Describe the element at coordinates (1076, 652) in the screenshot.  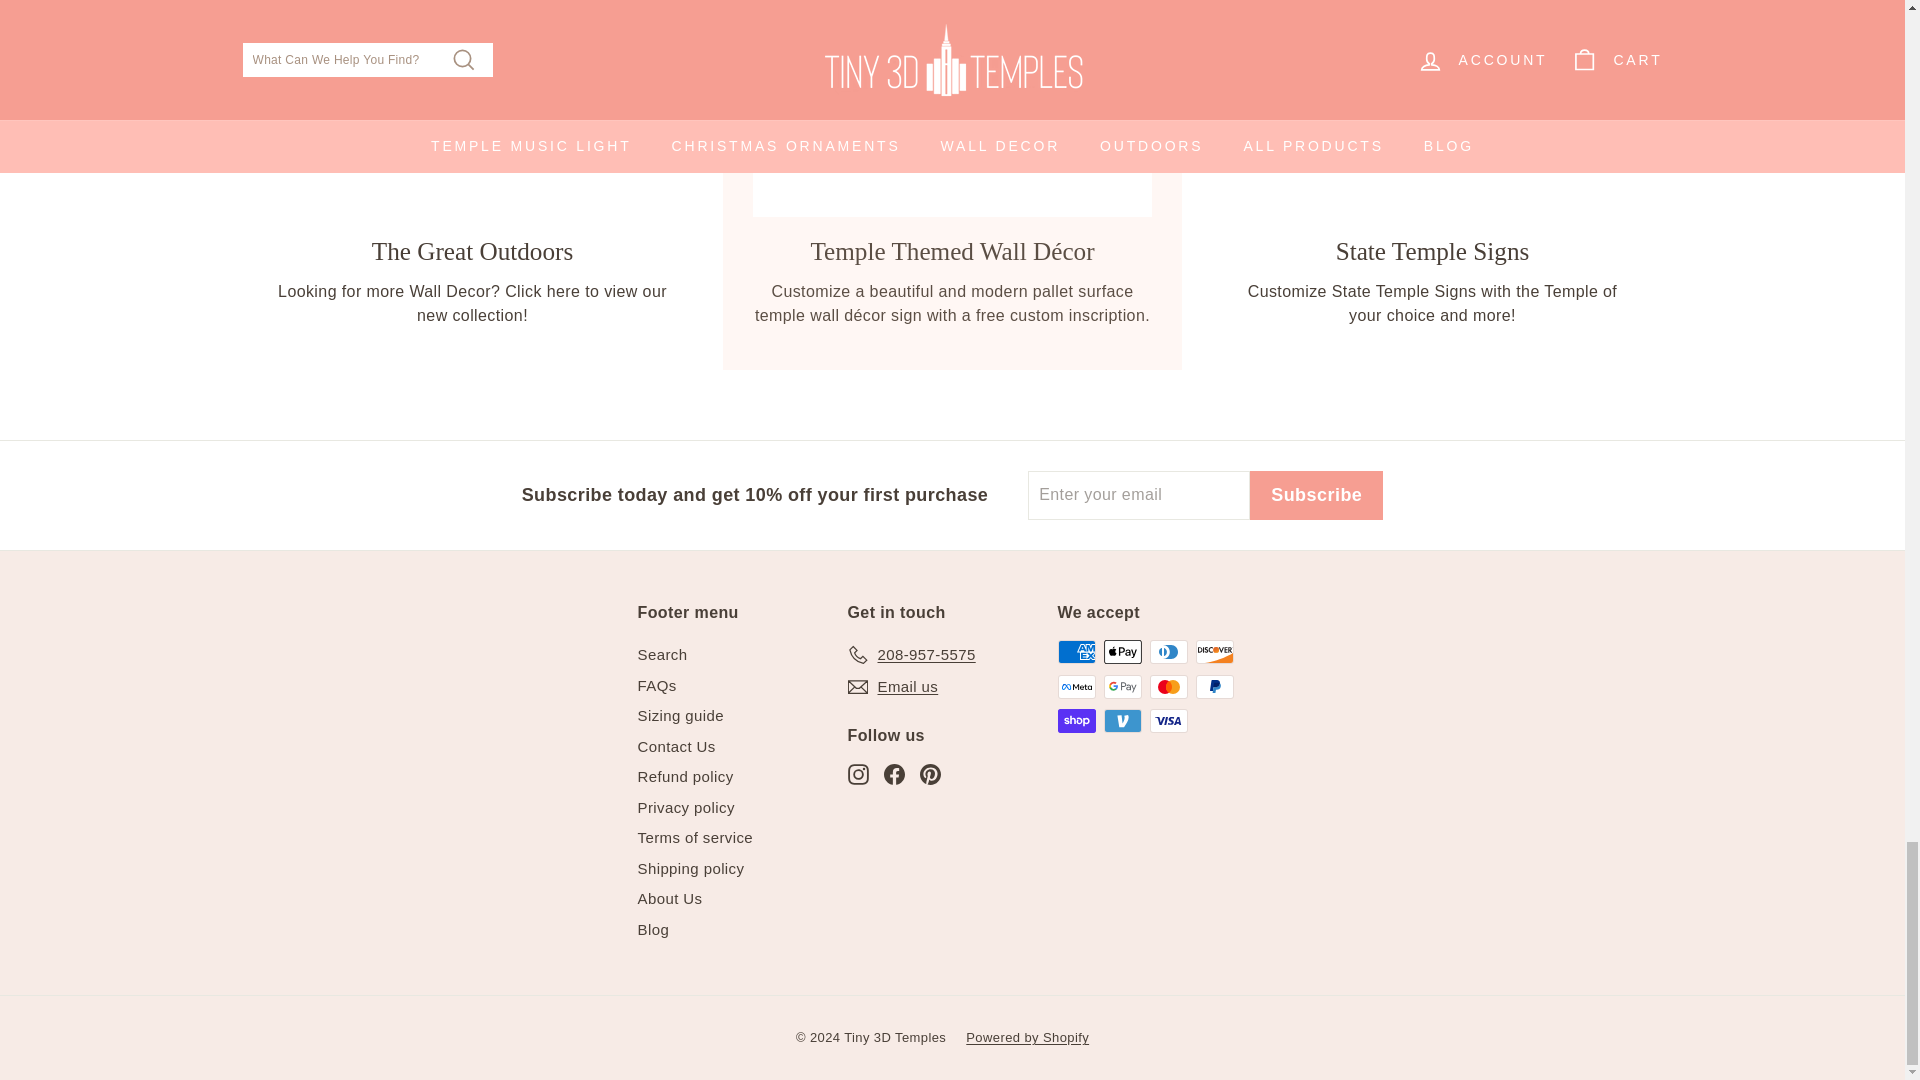
I see `American Express` at that location.